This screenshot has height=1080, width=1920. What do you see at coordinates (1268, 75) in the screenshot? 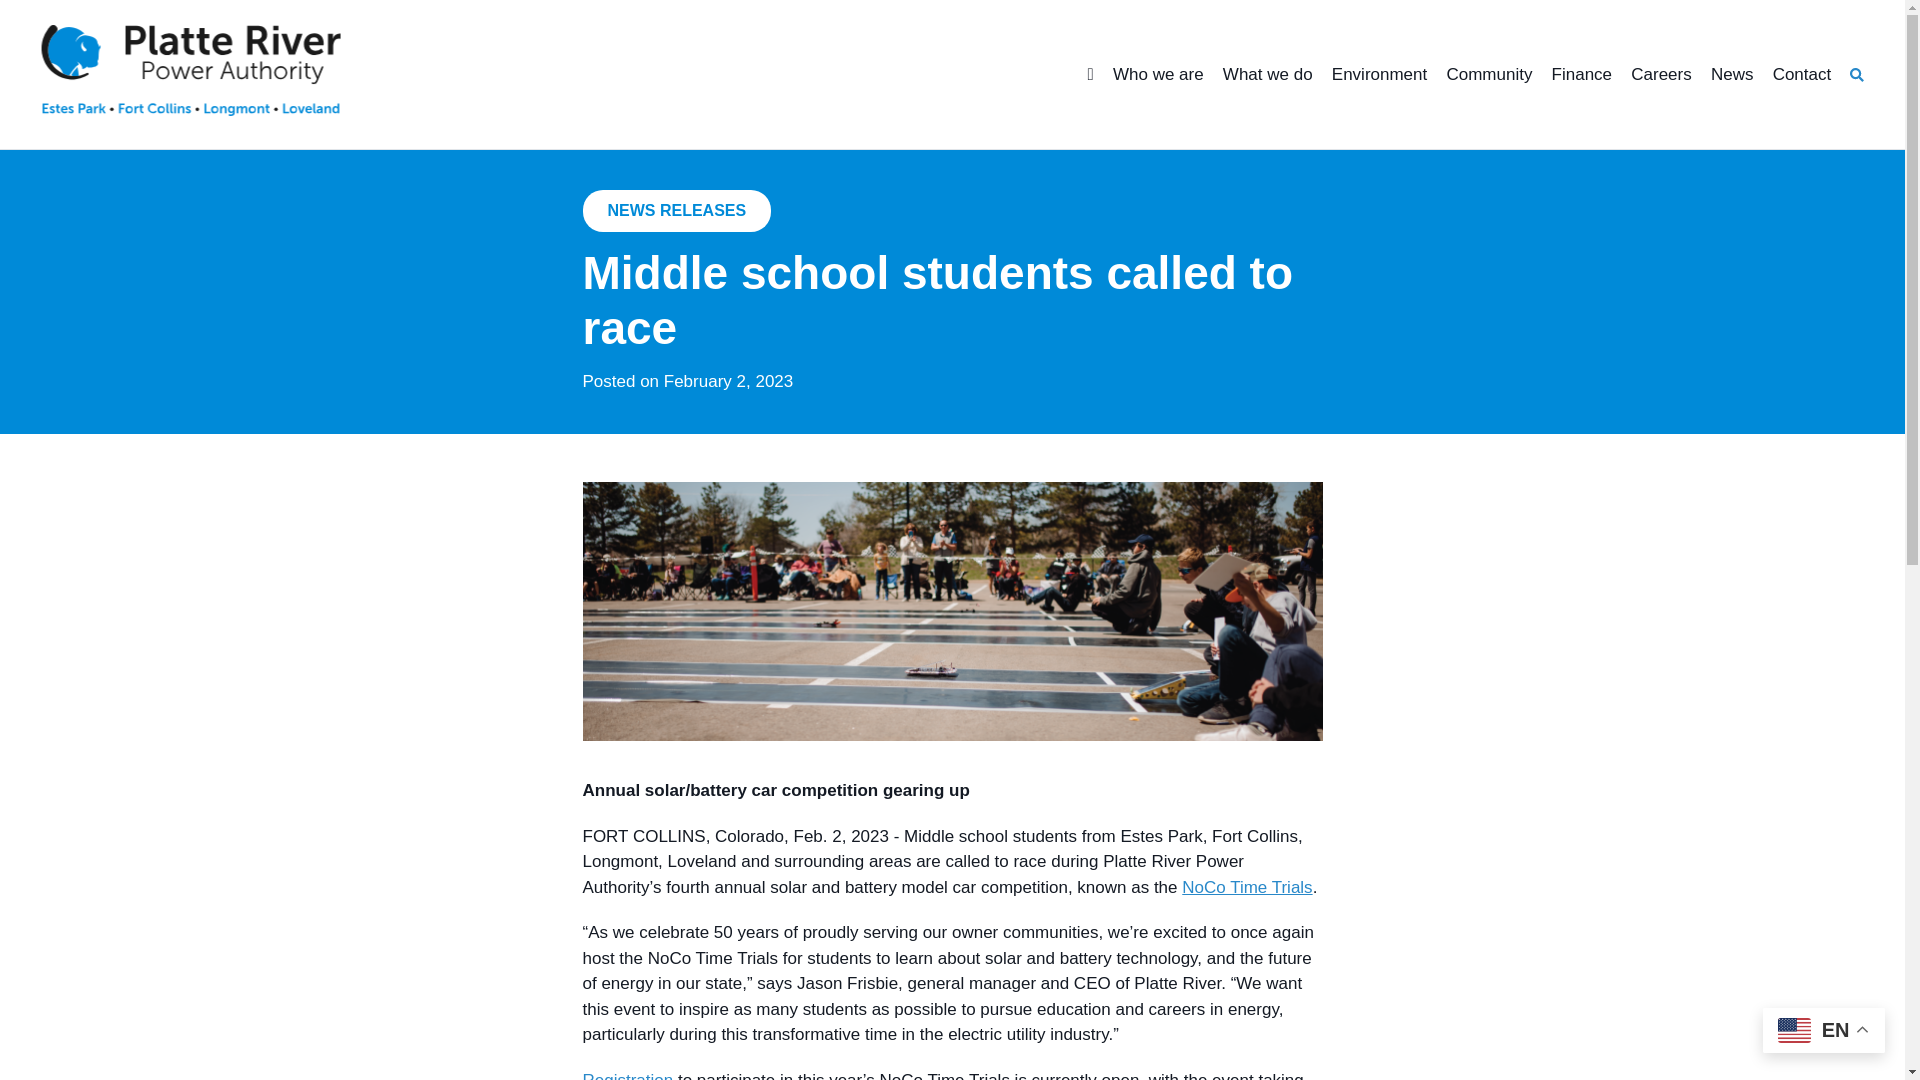
I see `What we do` at bounding box center [1268, 75].